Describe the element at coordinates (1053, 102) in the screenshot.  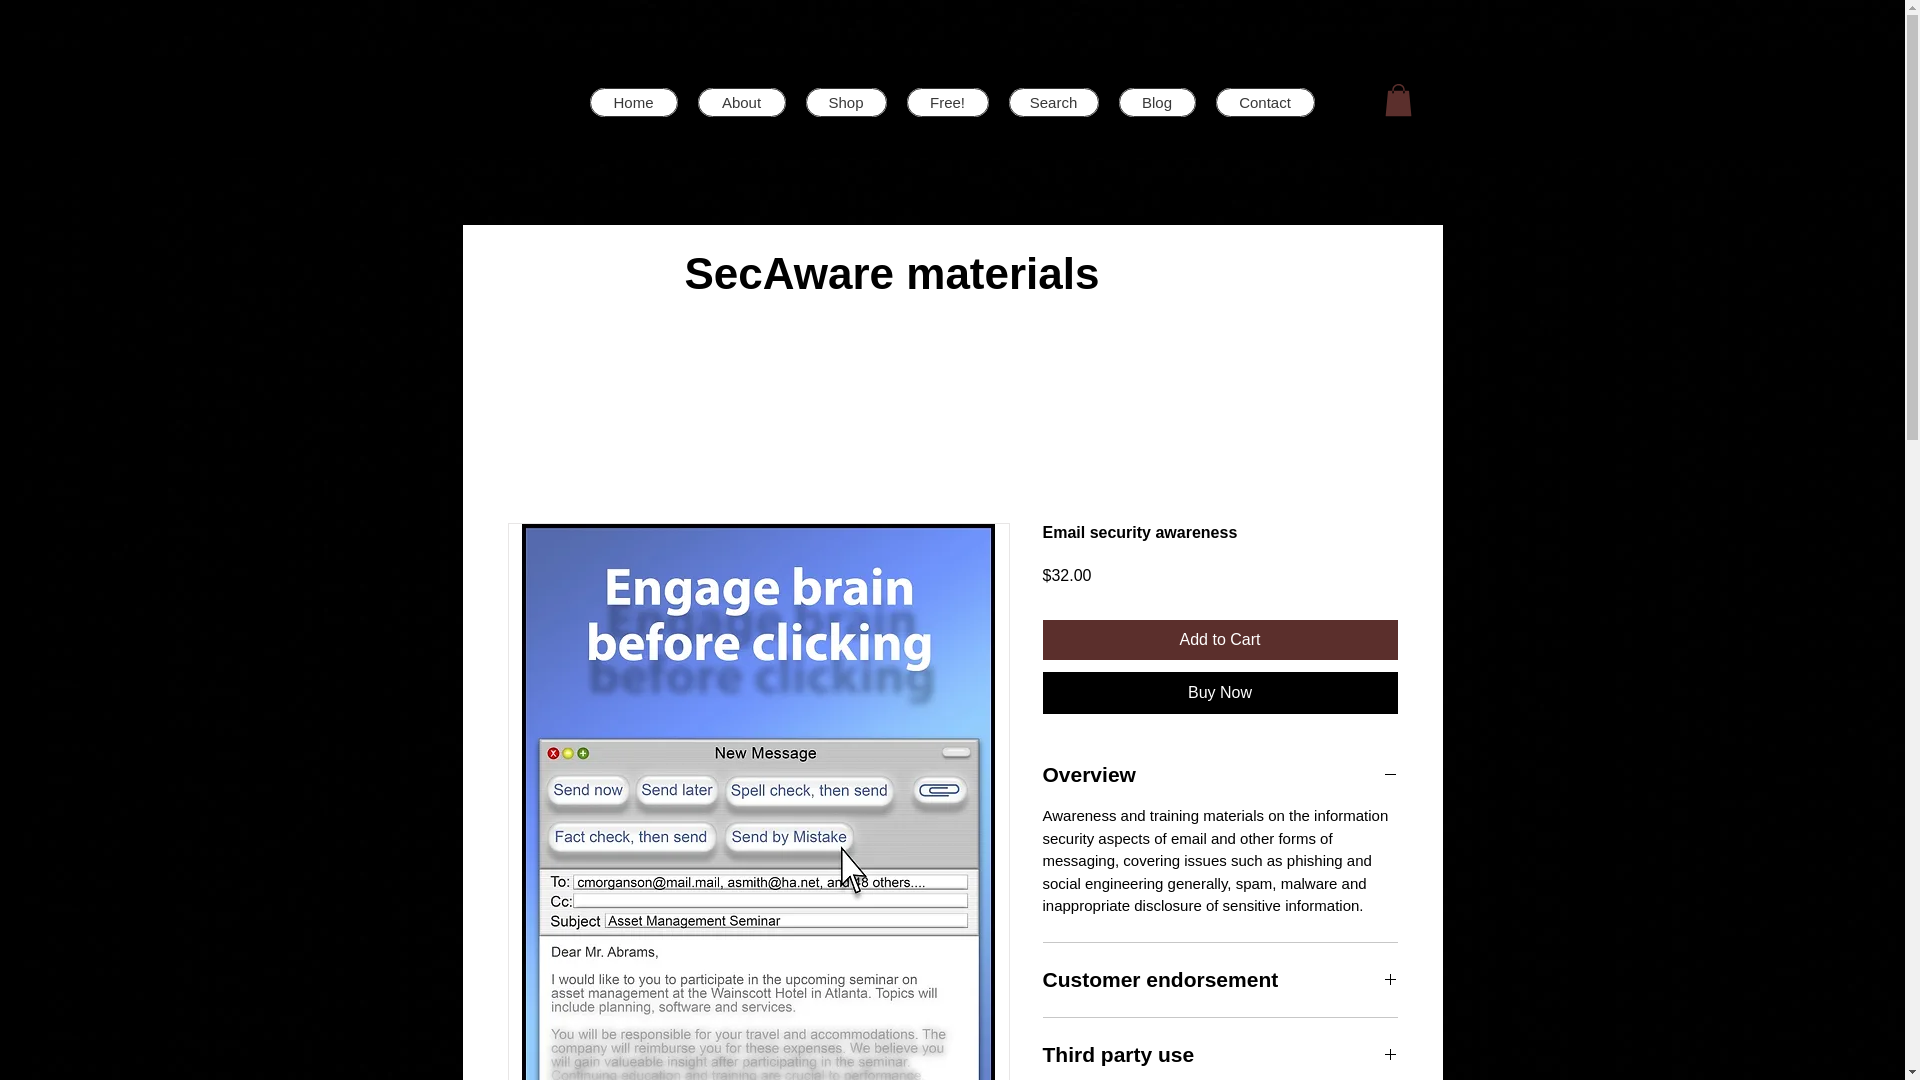
I see `Search` at that location.